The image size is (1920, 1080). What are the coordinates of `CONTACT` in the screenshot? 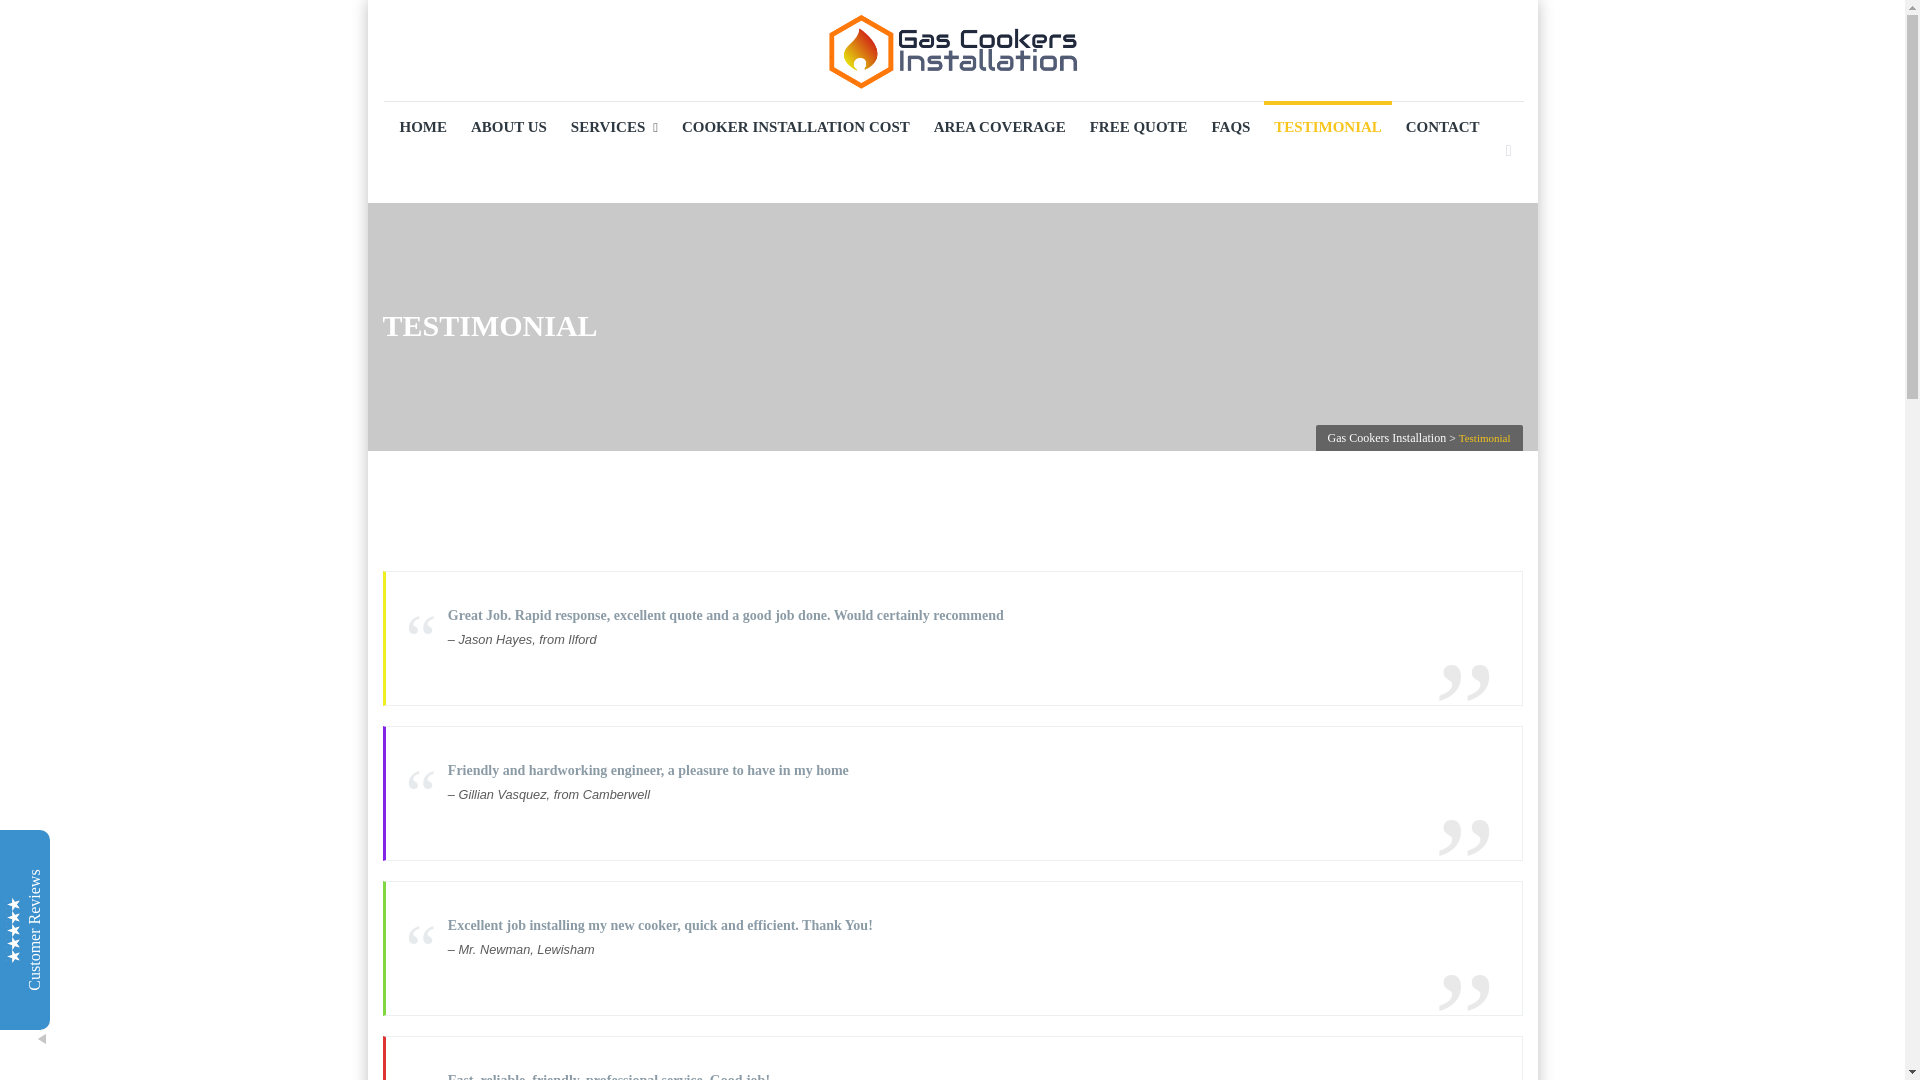 It's located at (1442, 126).